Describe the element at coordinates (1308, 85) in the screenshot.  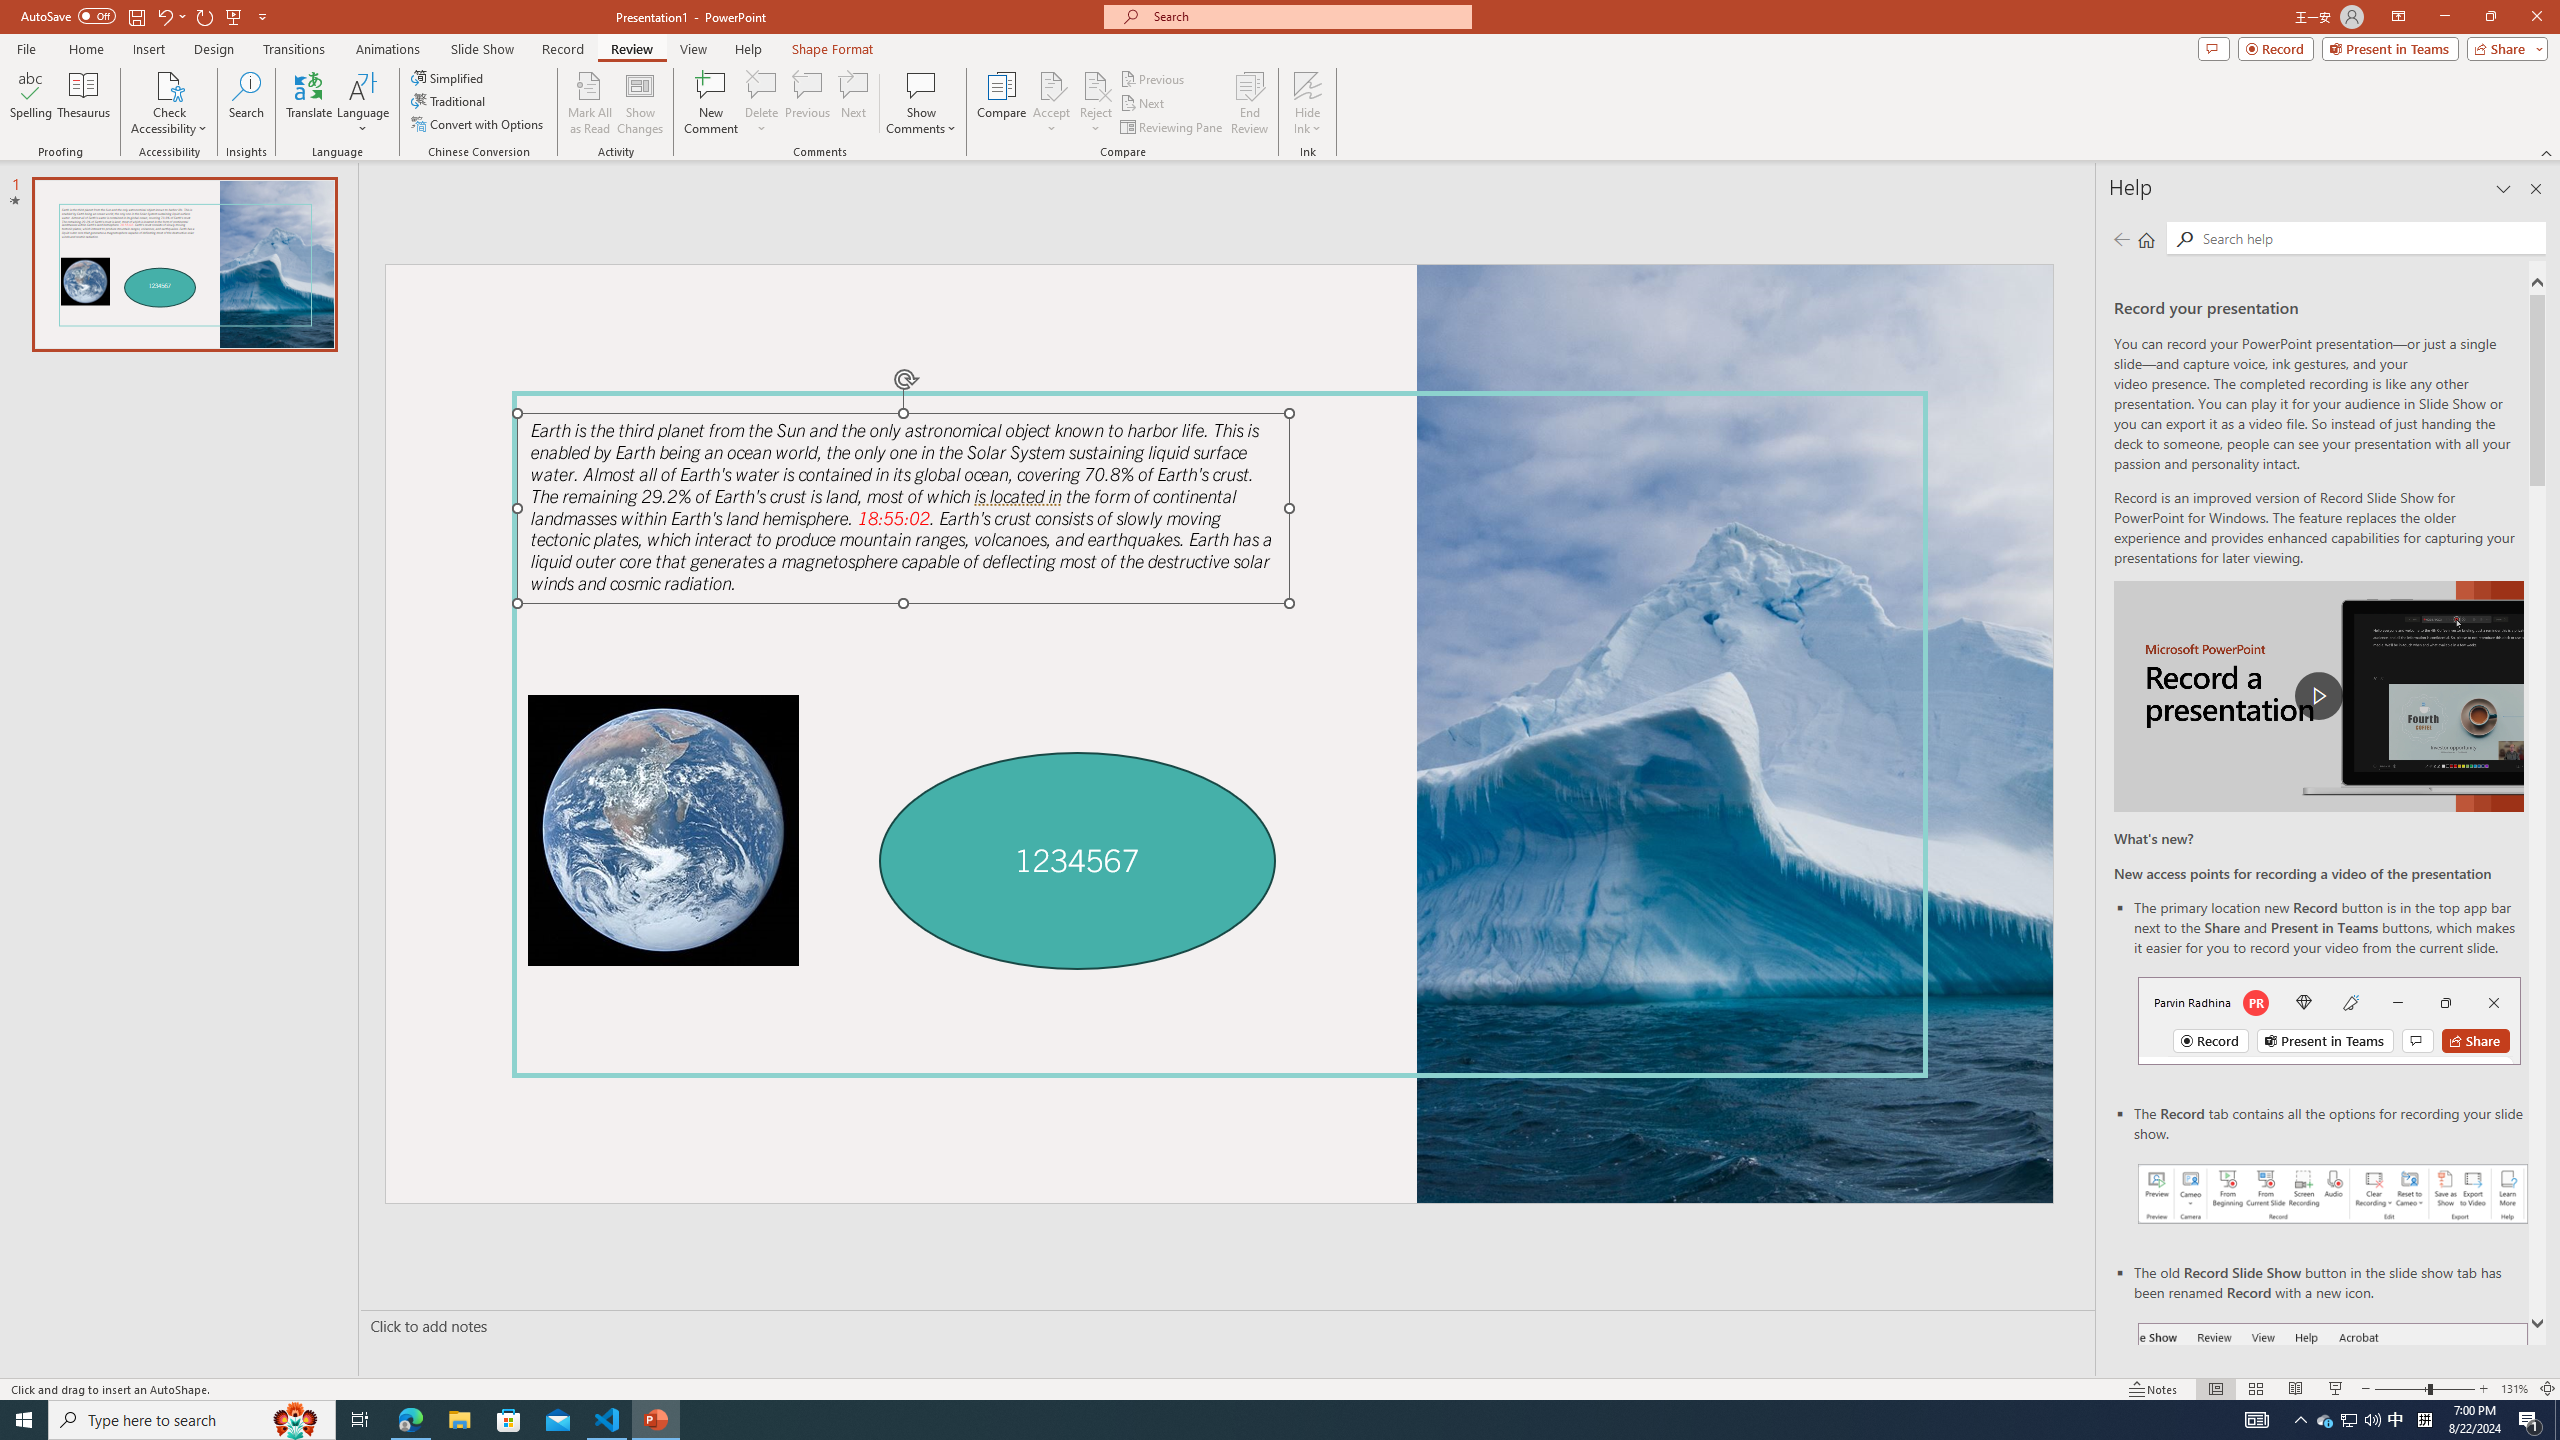
I see `Hide Ink` at that location.